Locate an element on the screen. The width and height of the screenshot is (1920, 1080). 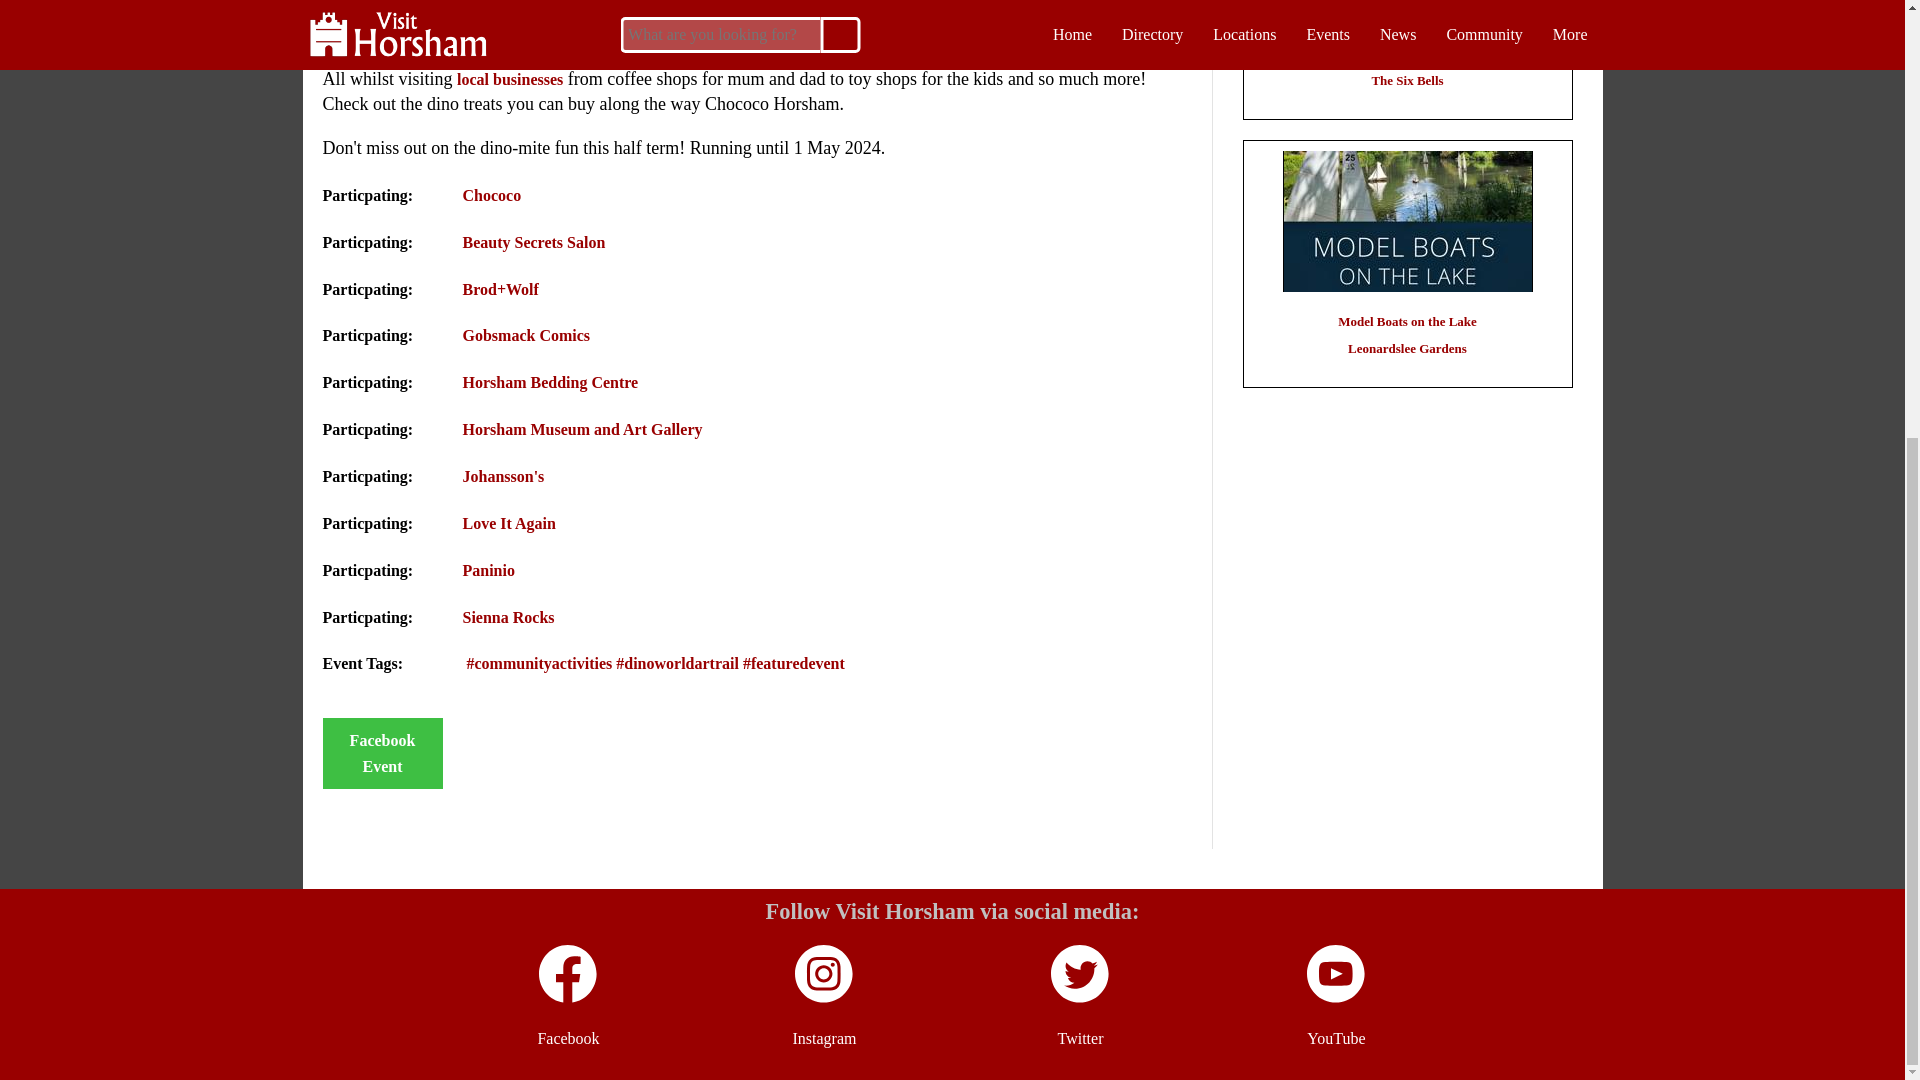
Community Activities is located at coordinates (539, 662).